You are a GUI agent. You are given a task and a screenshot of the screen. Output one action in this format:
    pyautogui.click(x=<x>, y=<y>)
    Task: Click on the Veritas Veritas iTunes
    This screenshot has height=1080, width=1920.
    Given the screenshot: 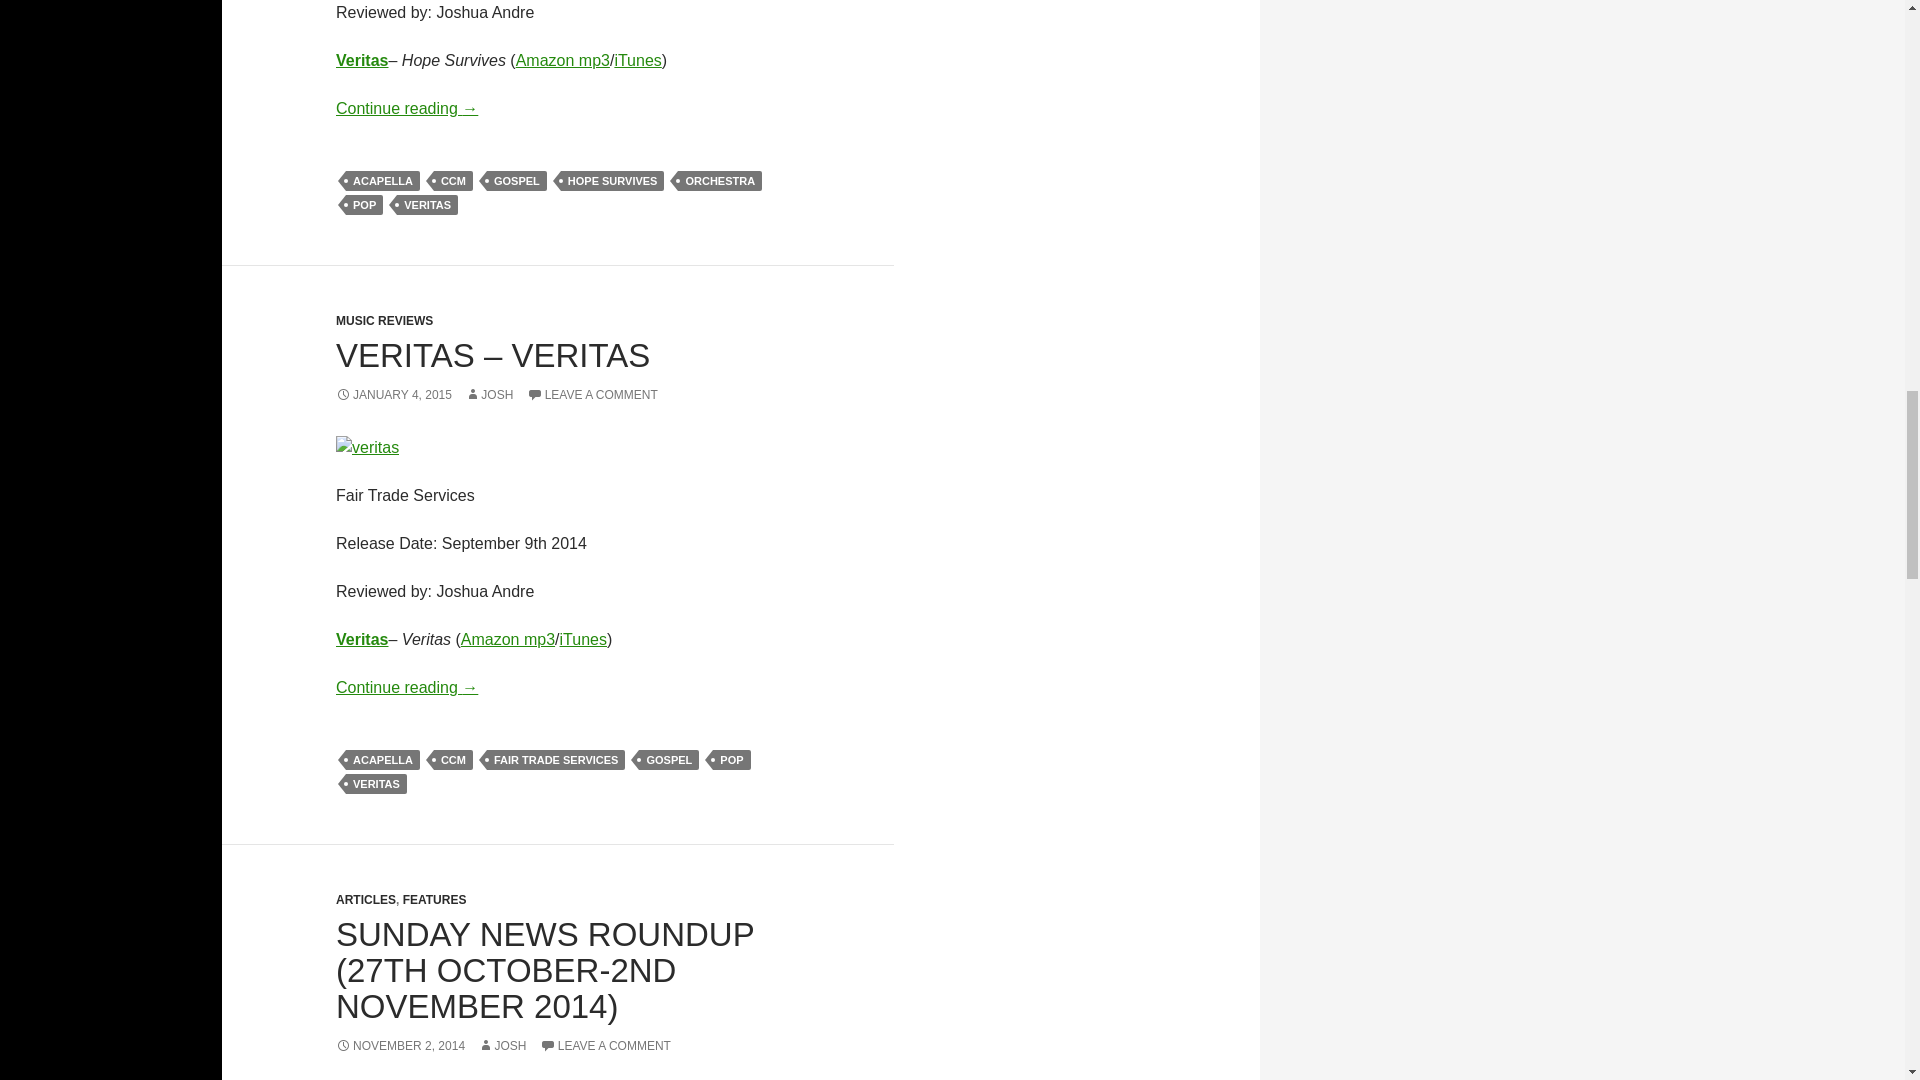 What is the action you would take?
    pyautogui.click(x=583, y=639)
    